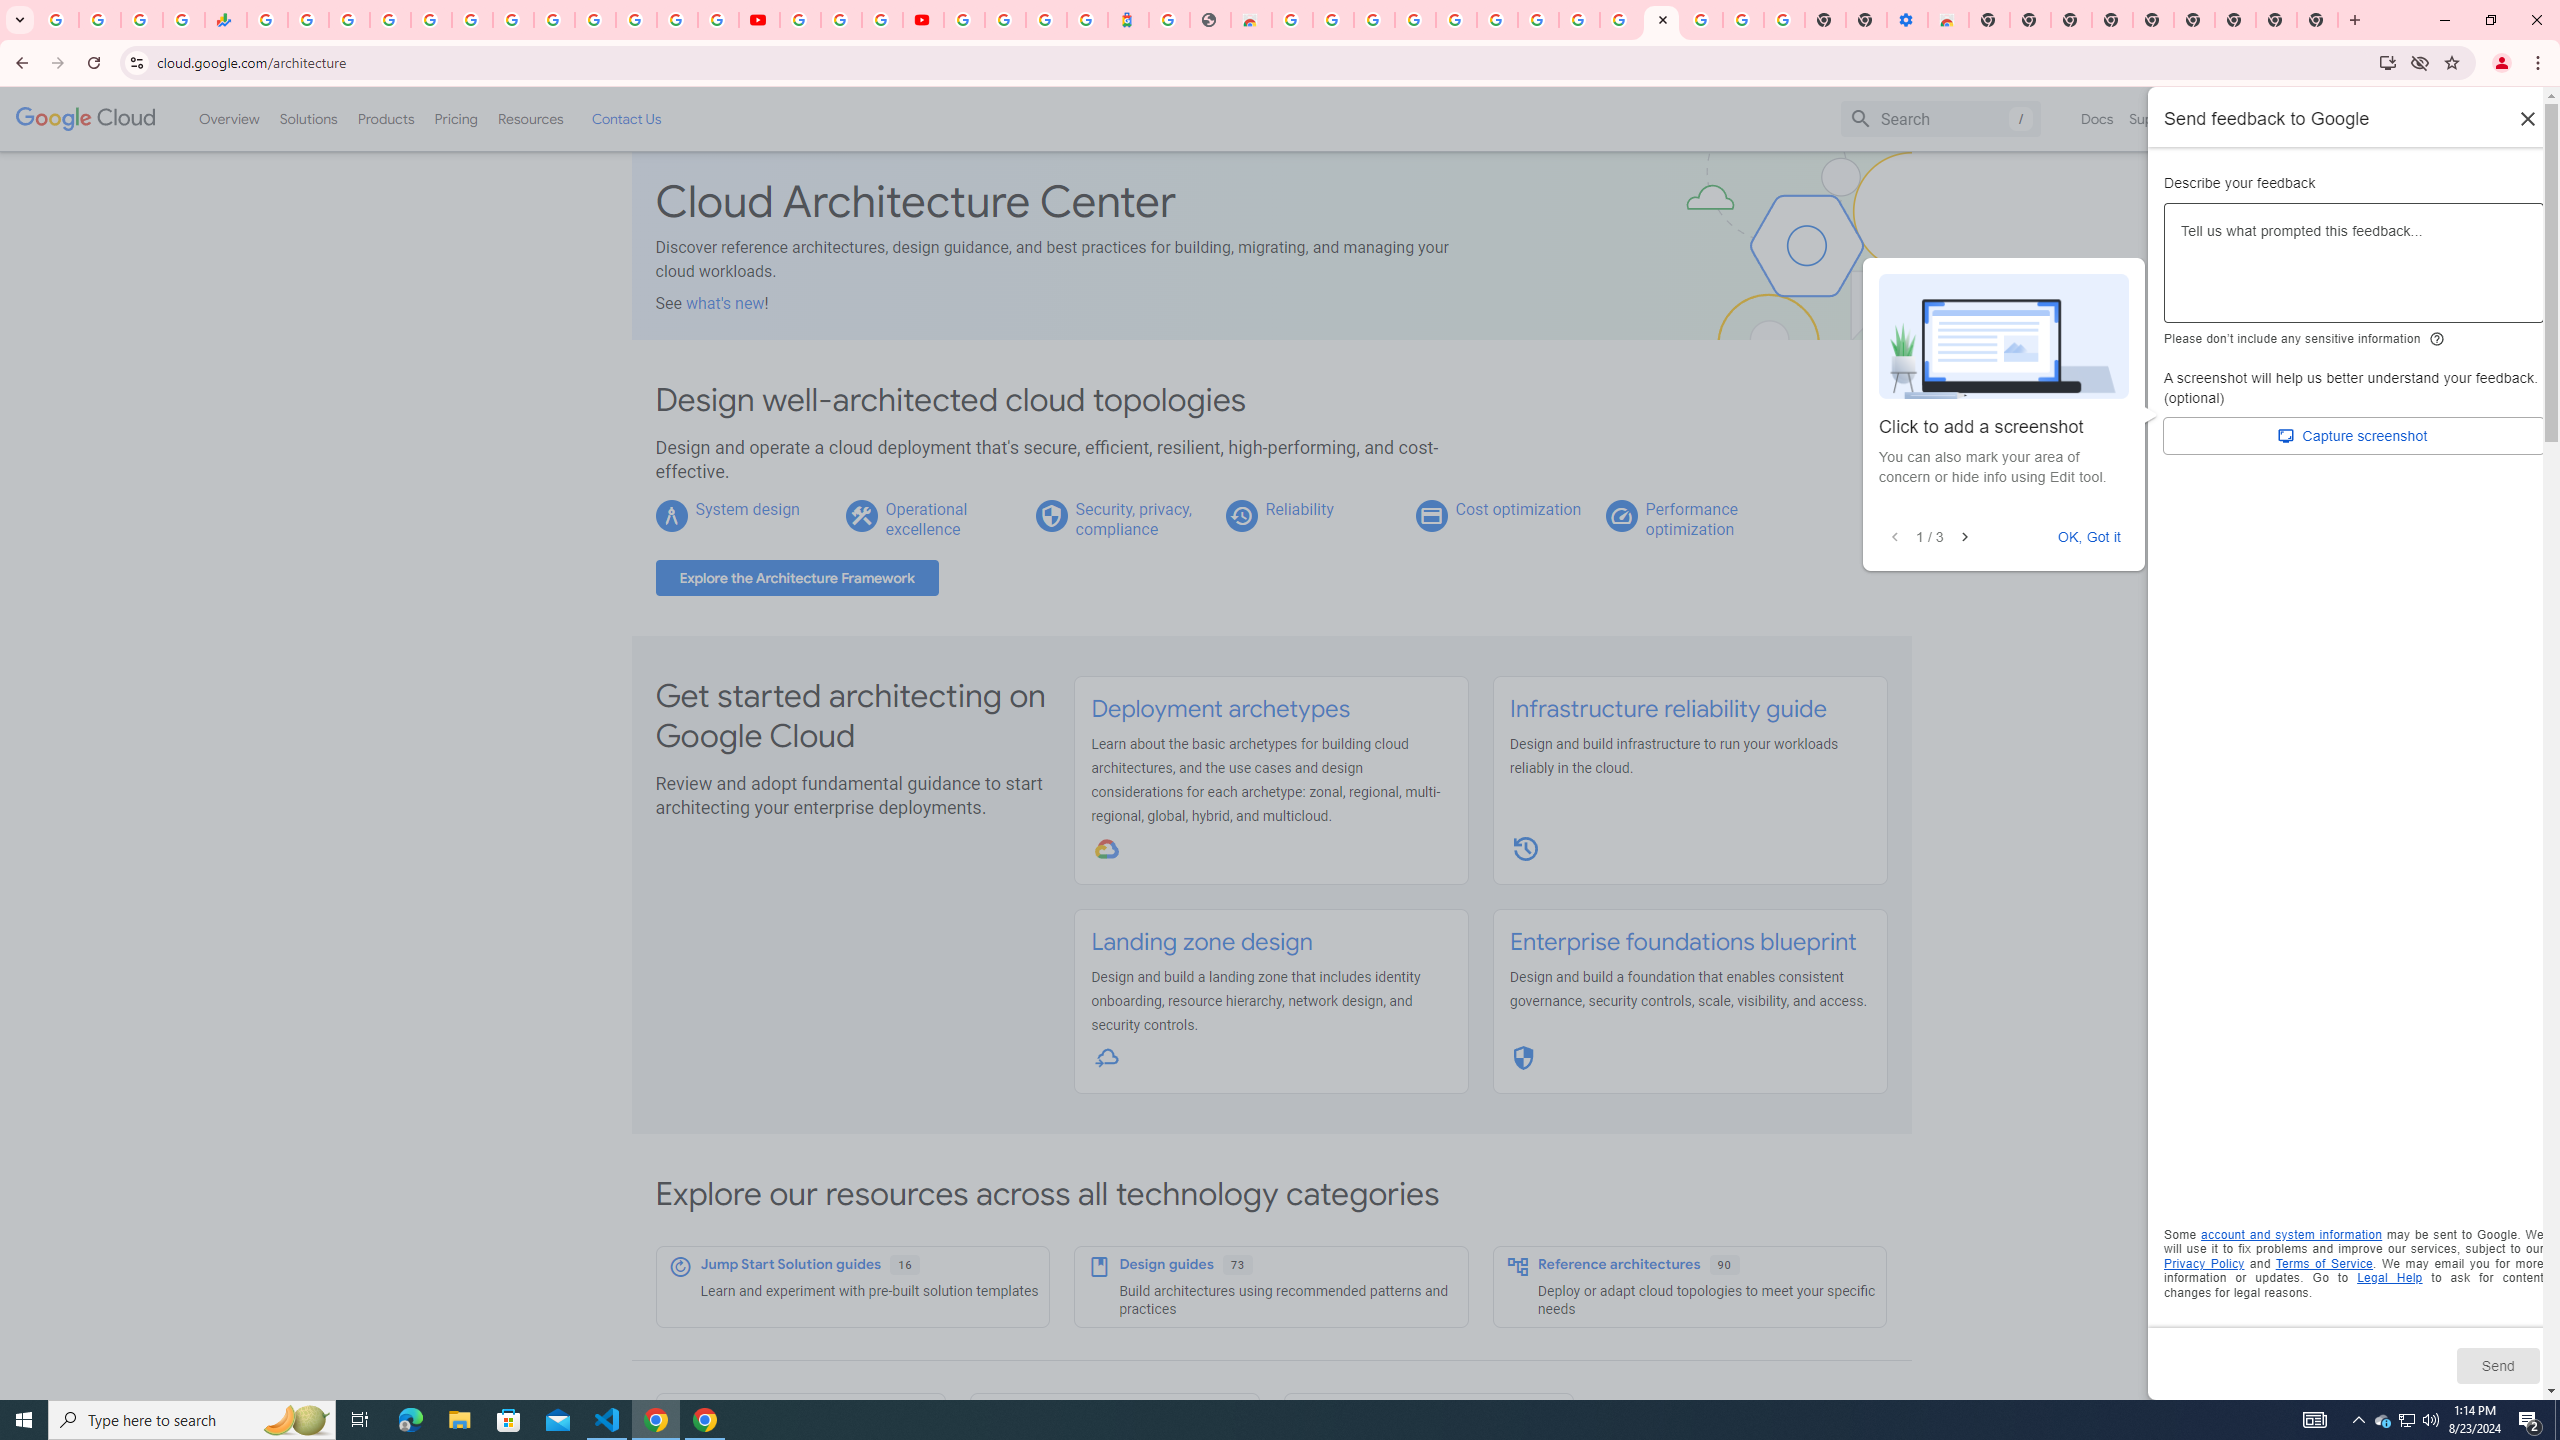  I want to click on Next, so click(1964, 538).